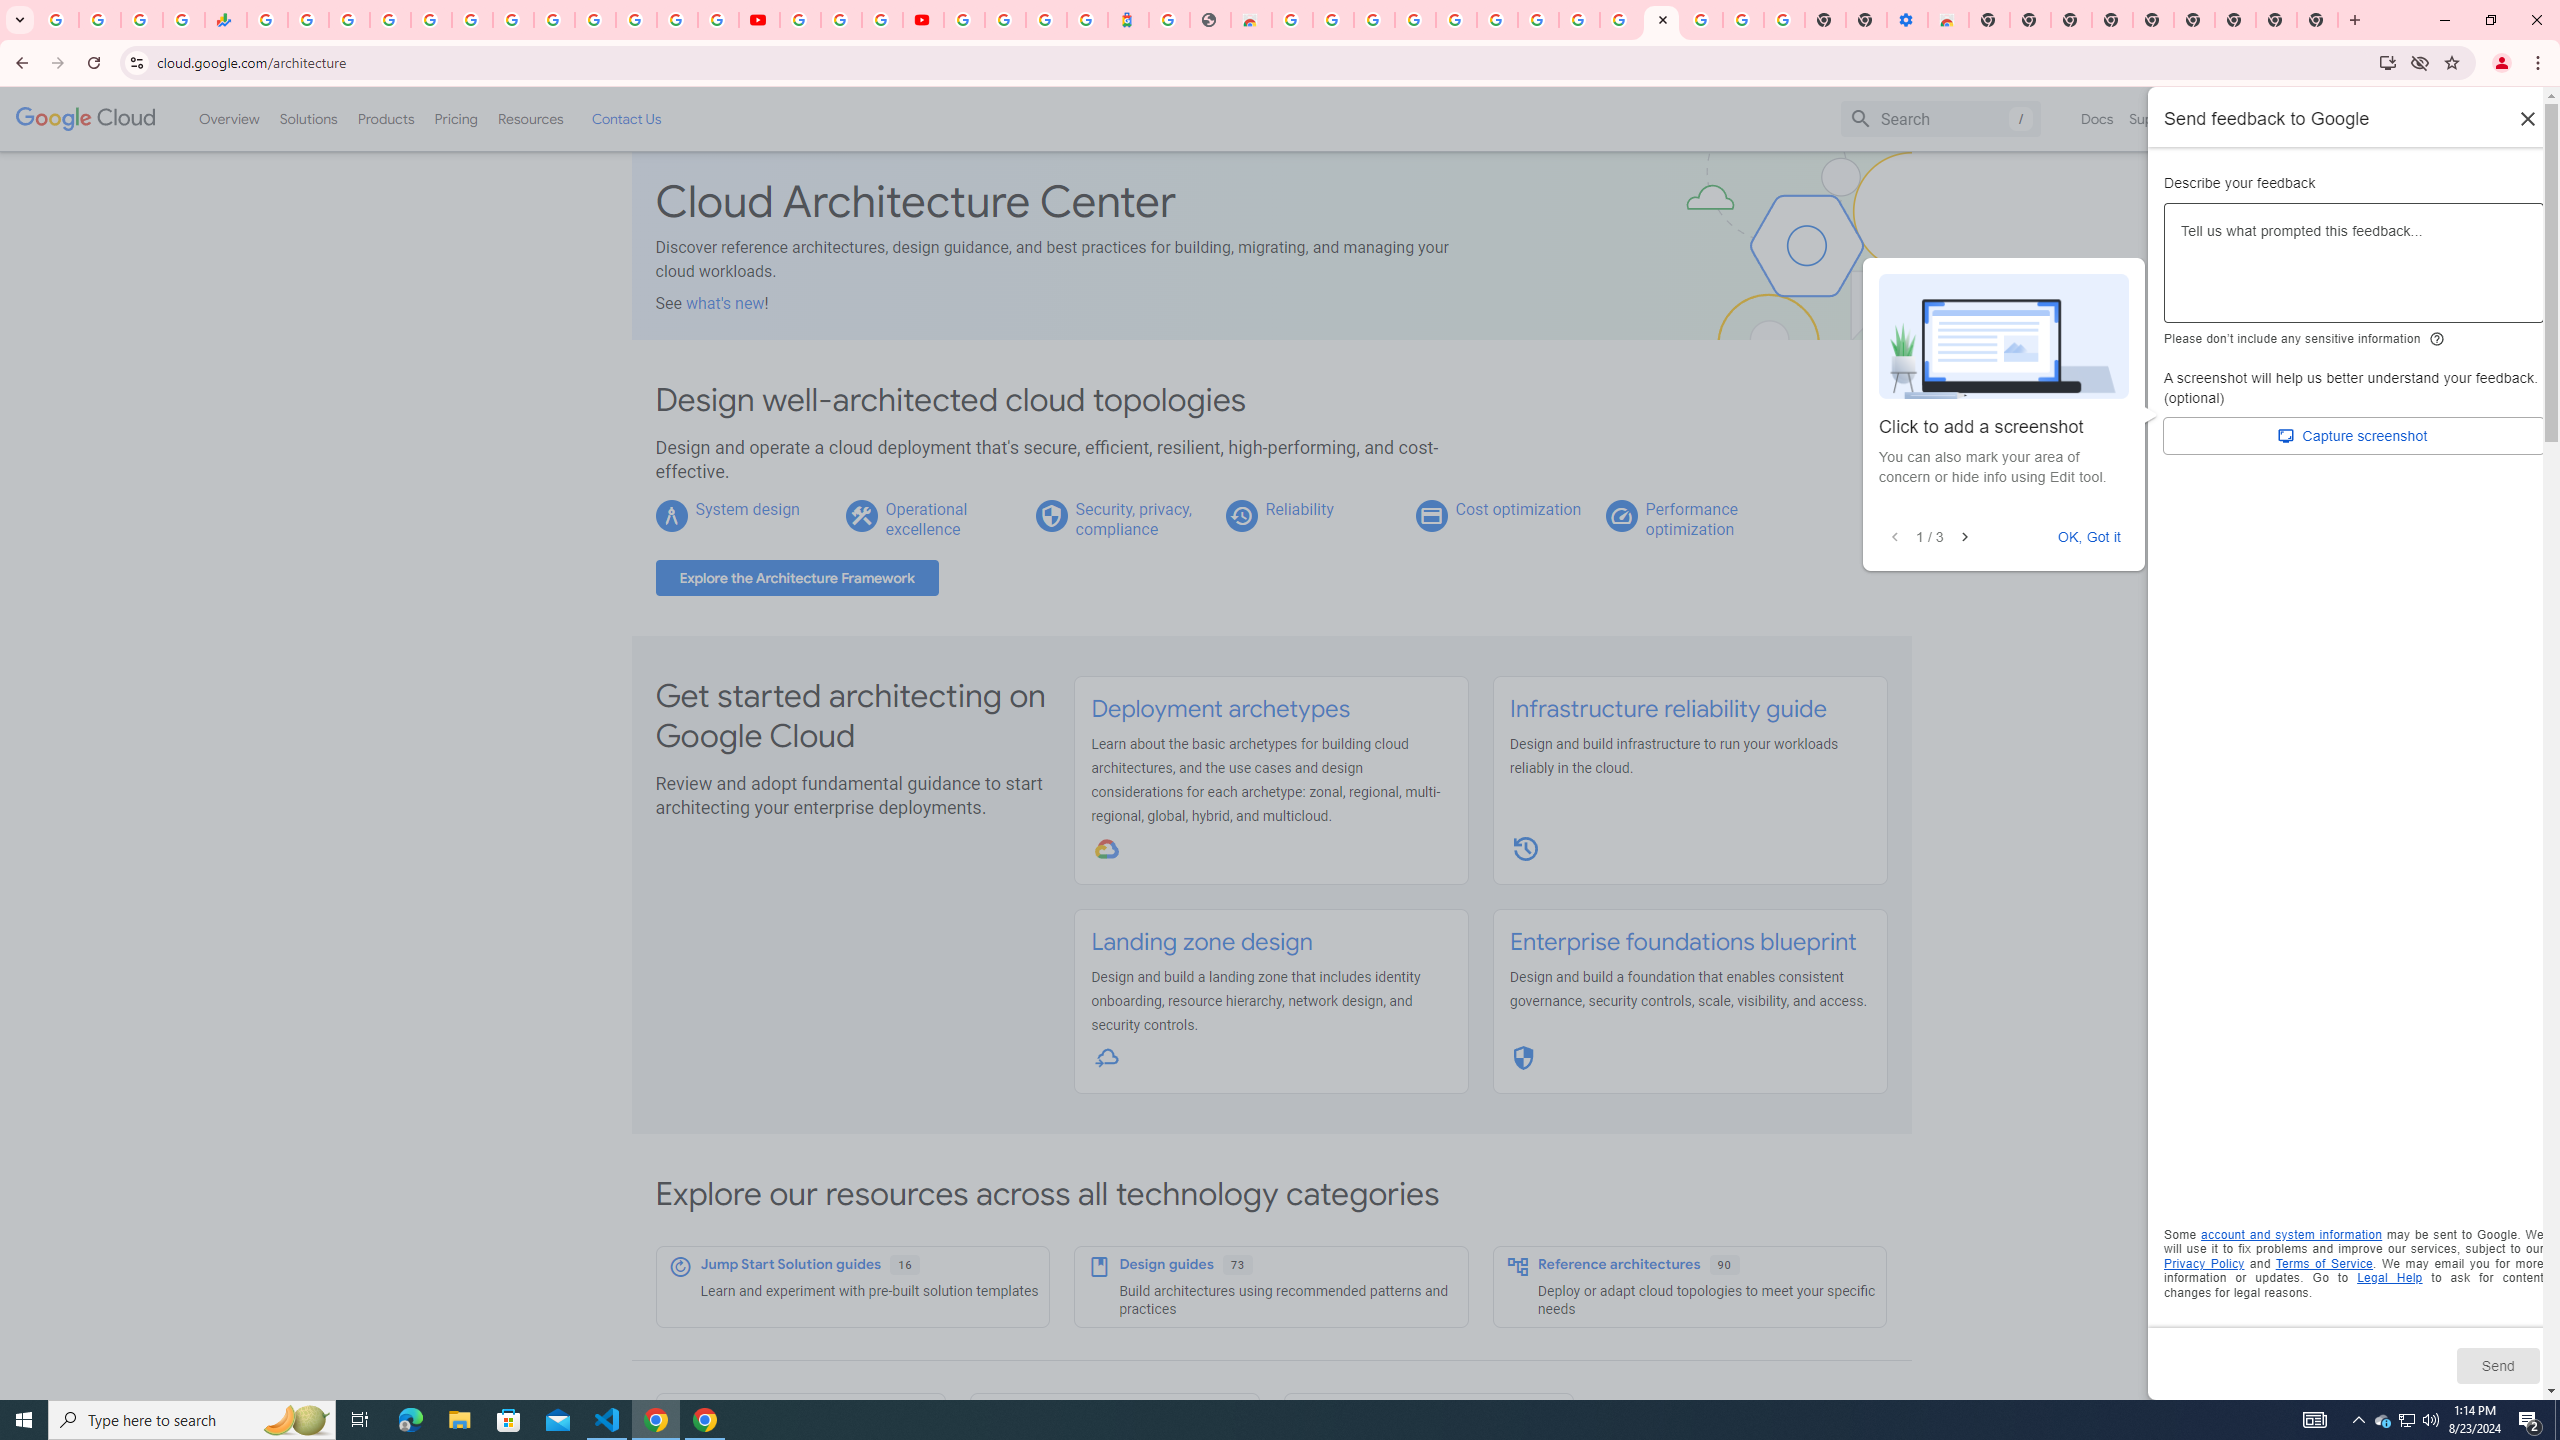  I want to click on Next, so click(1964, 538).